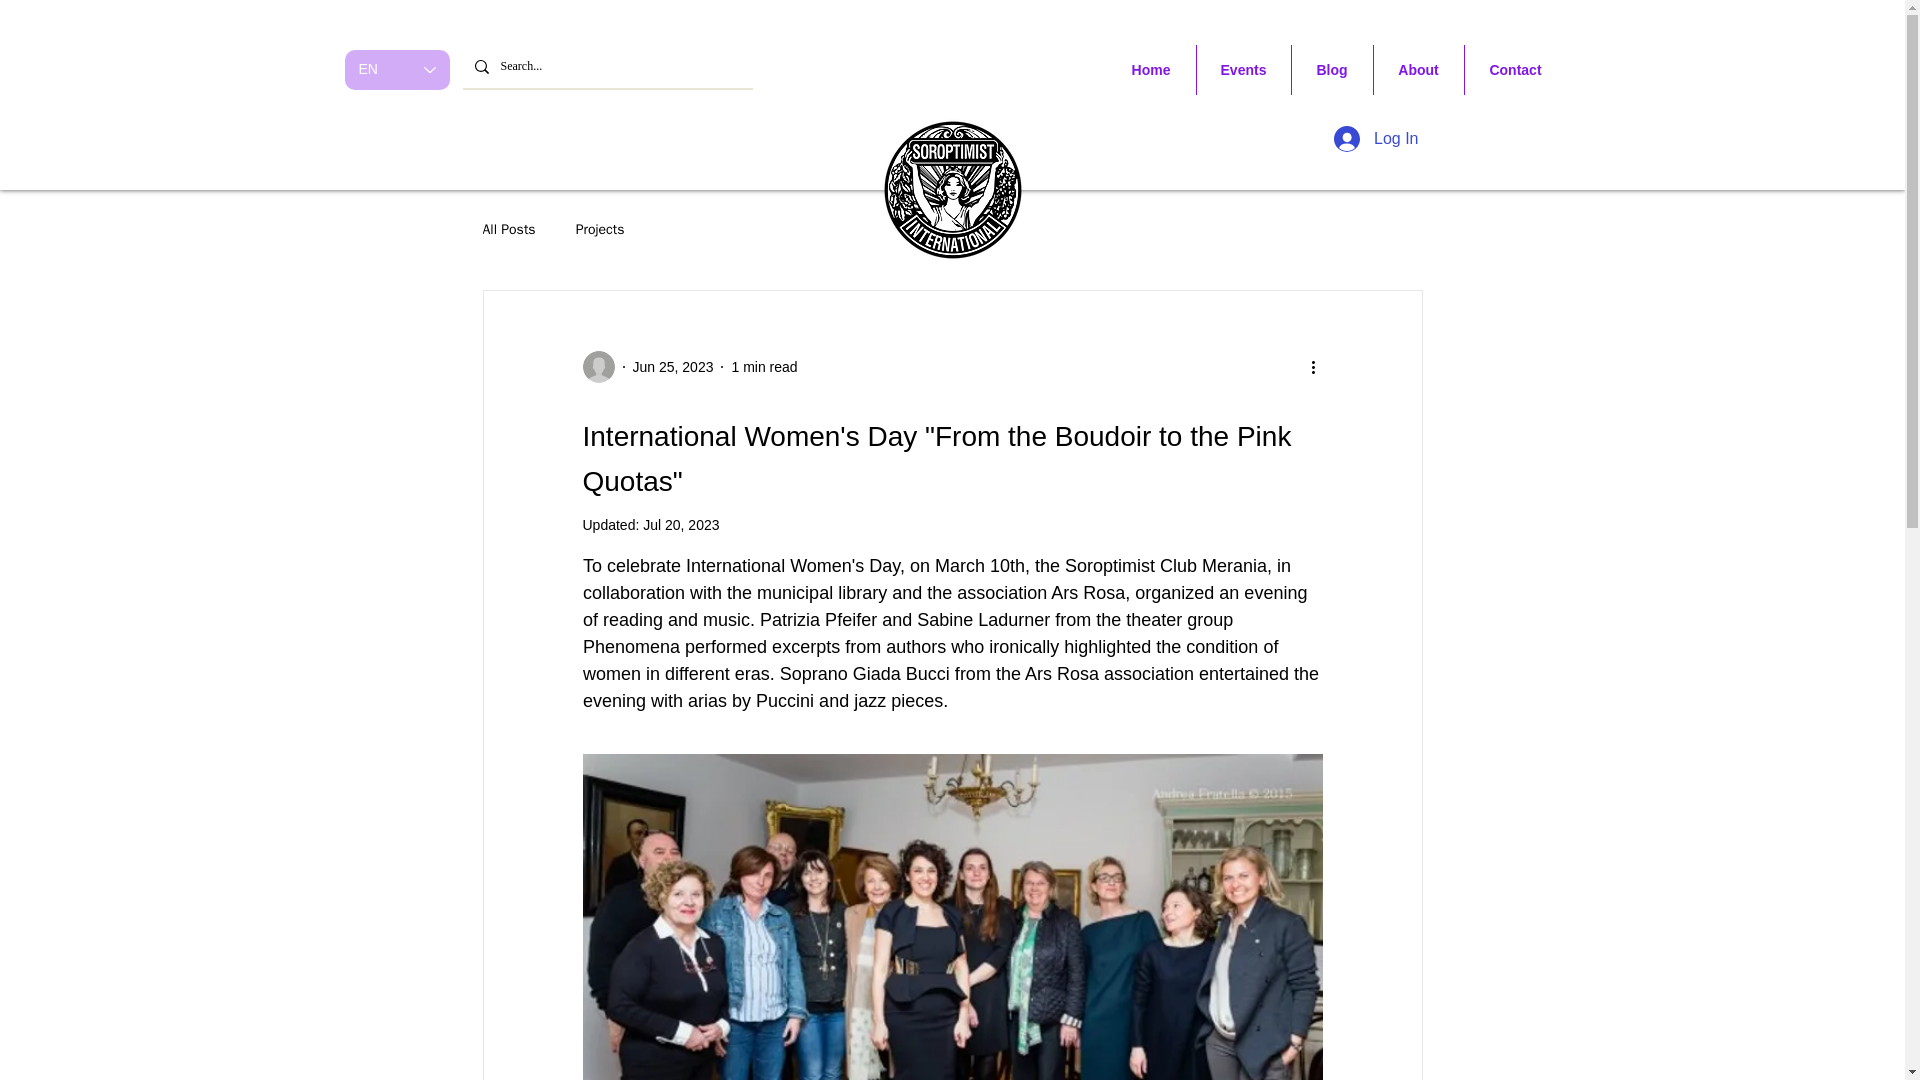 This screenshot has height=1080, width=1920. Describe the element at coordinates (1332, 70) in the screenshot. I see `Blog` at that location.